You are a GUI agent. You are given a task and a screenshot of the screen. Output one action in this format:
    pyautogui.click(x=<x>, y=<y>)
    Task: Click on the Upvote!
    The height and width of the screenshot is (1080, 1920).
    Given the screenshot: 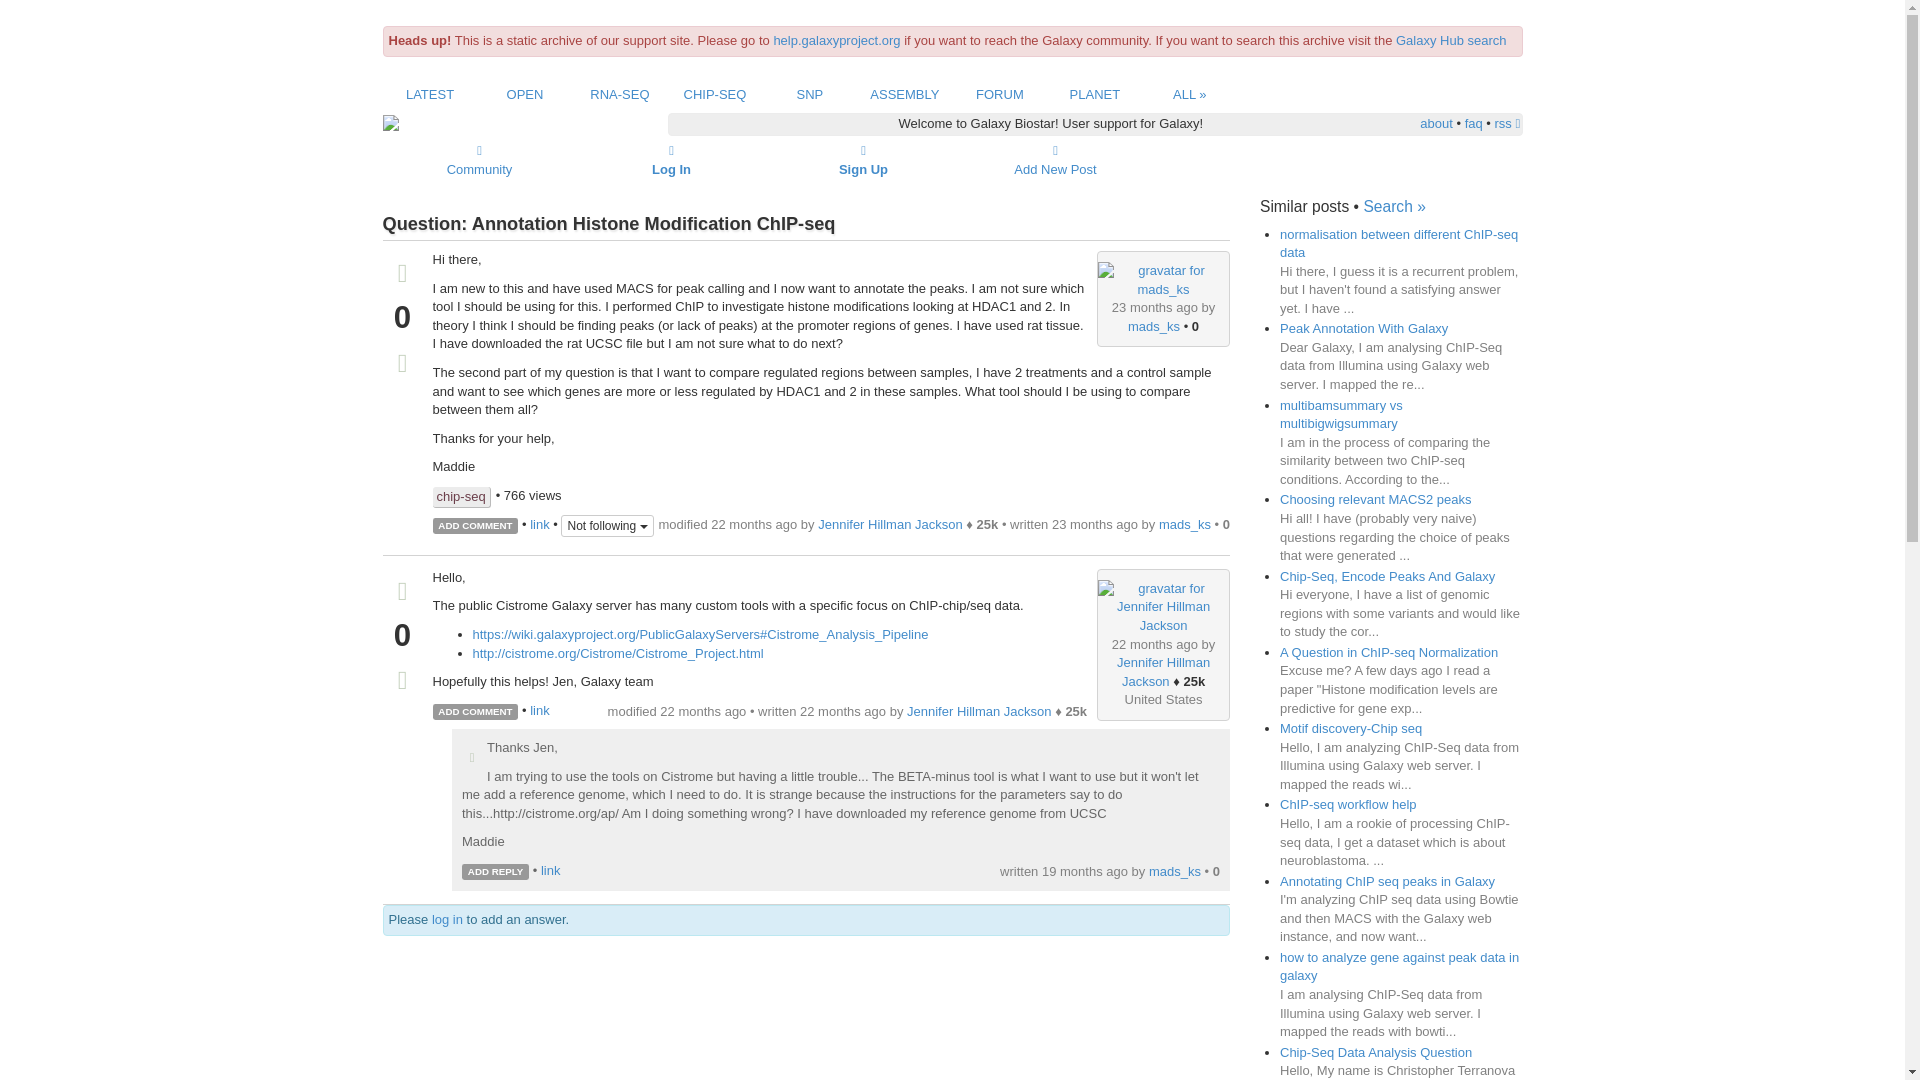 What is the action you would take?
    pyautogui.click(x=402, y=276)
    